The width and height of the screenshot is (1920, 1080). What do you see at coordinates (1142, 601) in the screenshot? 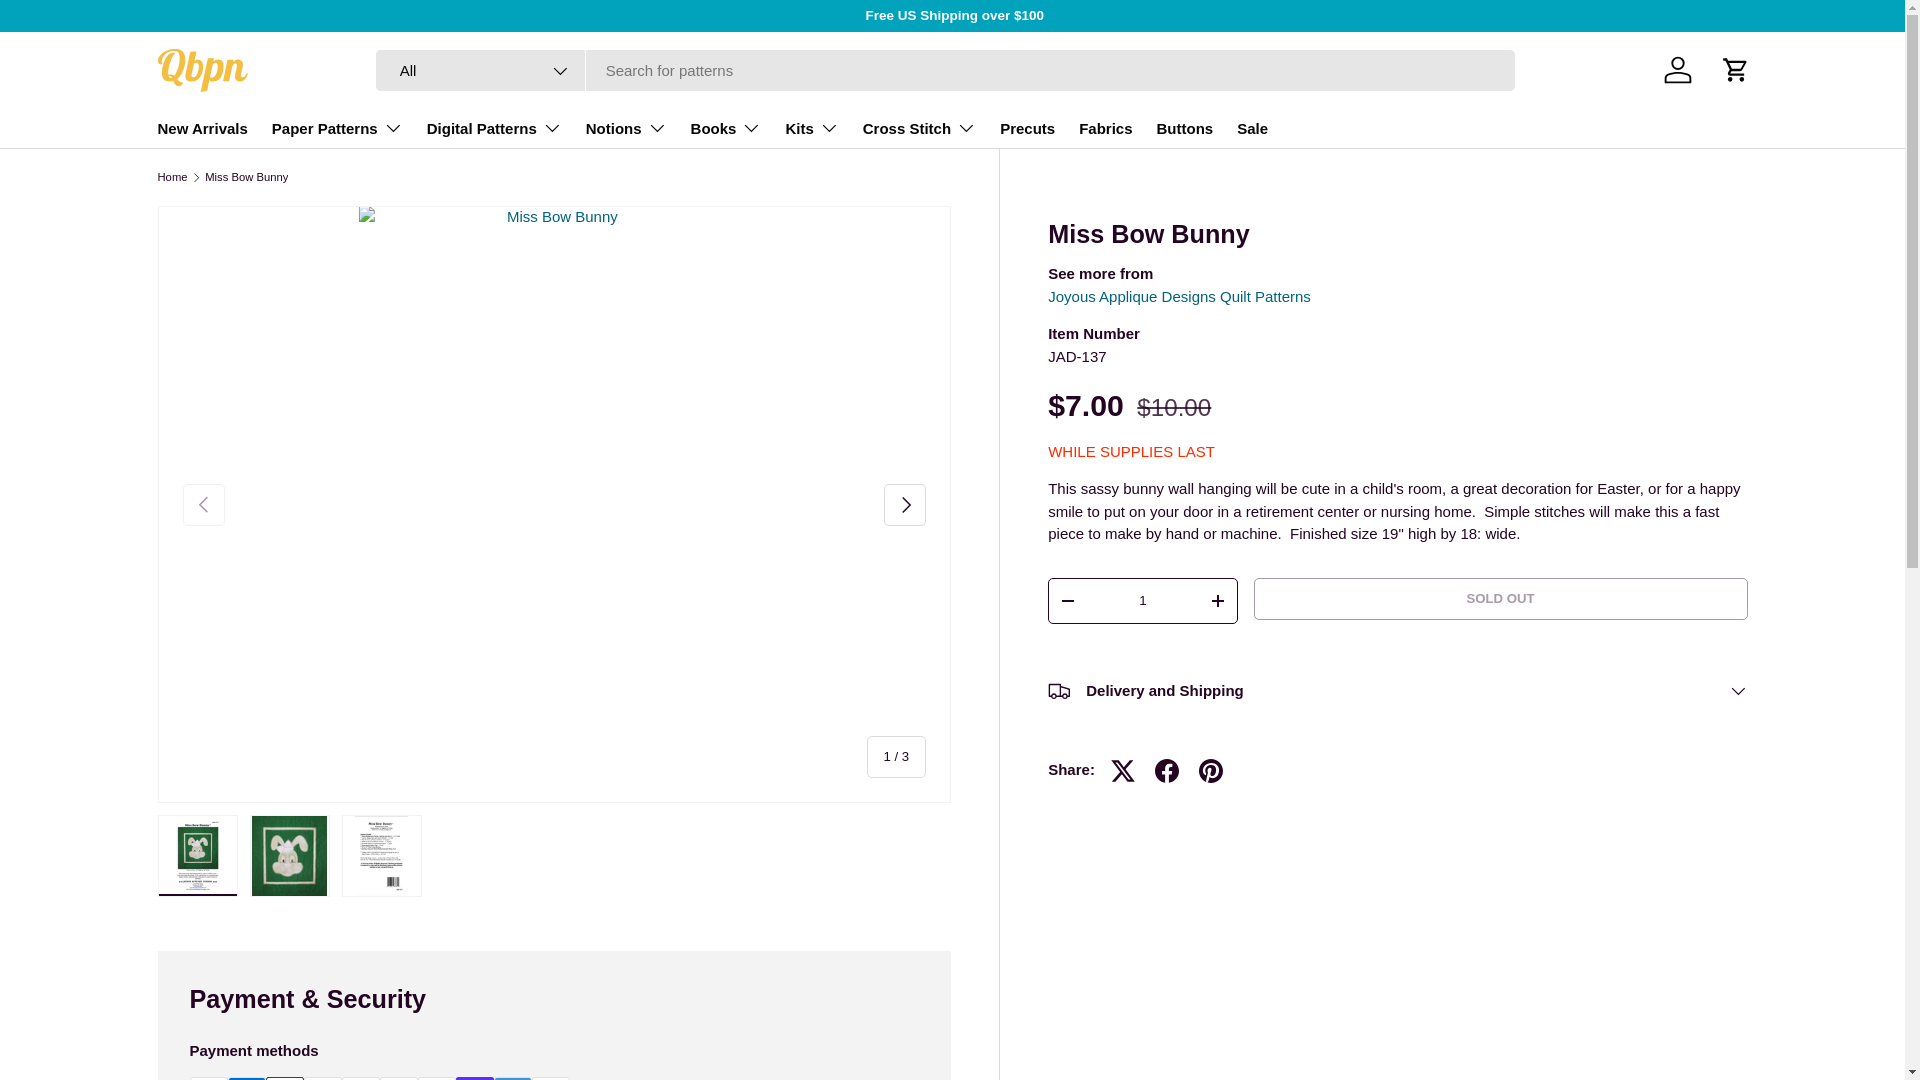
I see `1` at bounding box center [1142, 601].